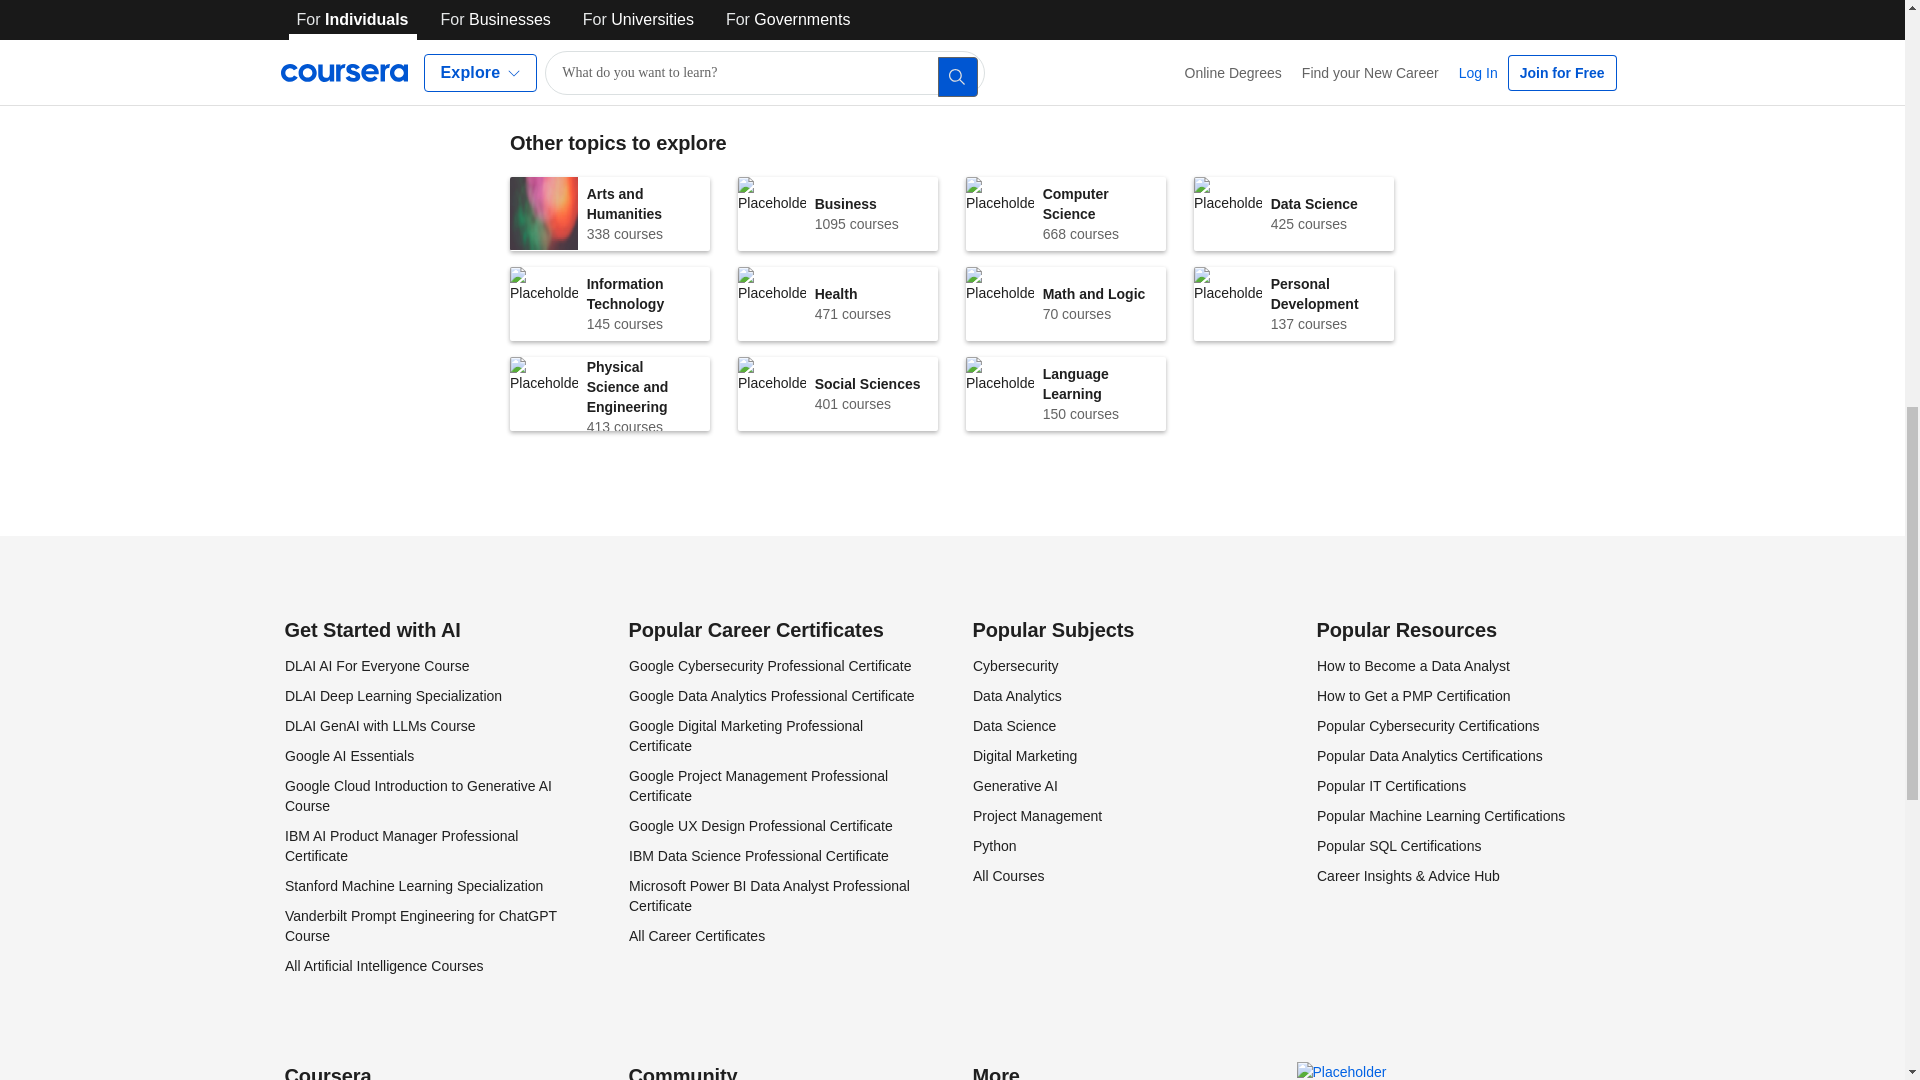  I want to click on Google Cloud Introduction to Generative AI Course, so click(1065, 214).